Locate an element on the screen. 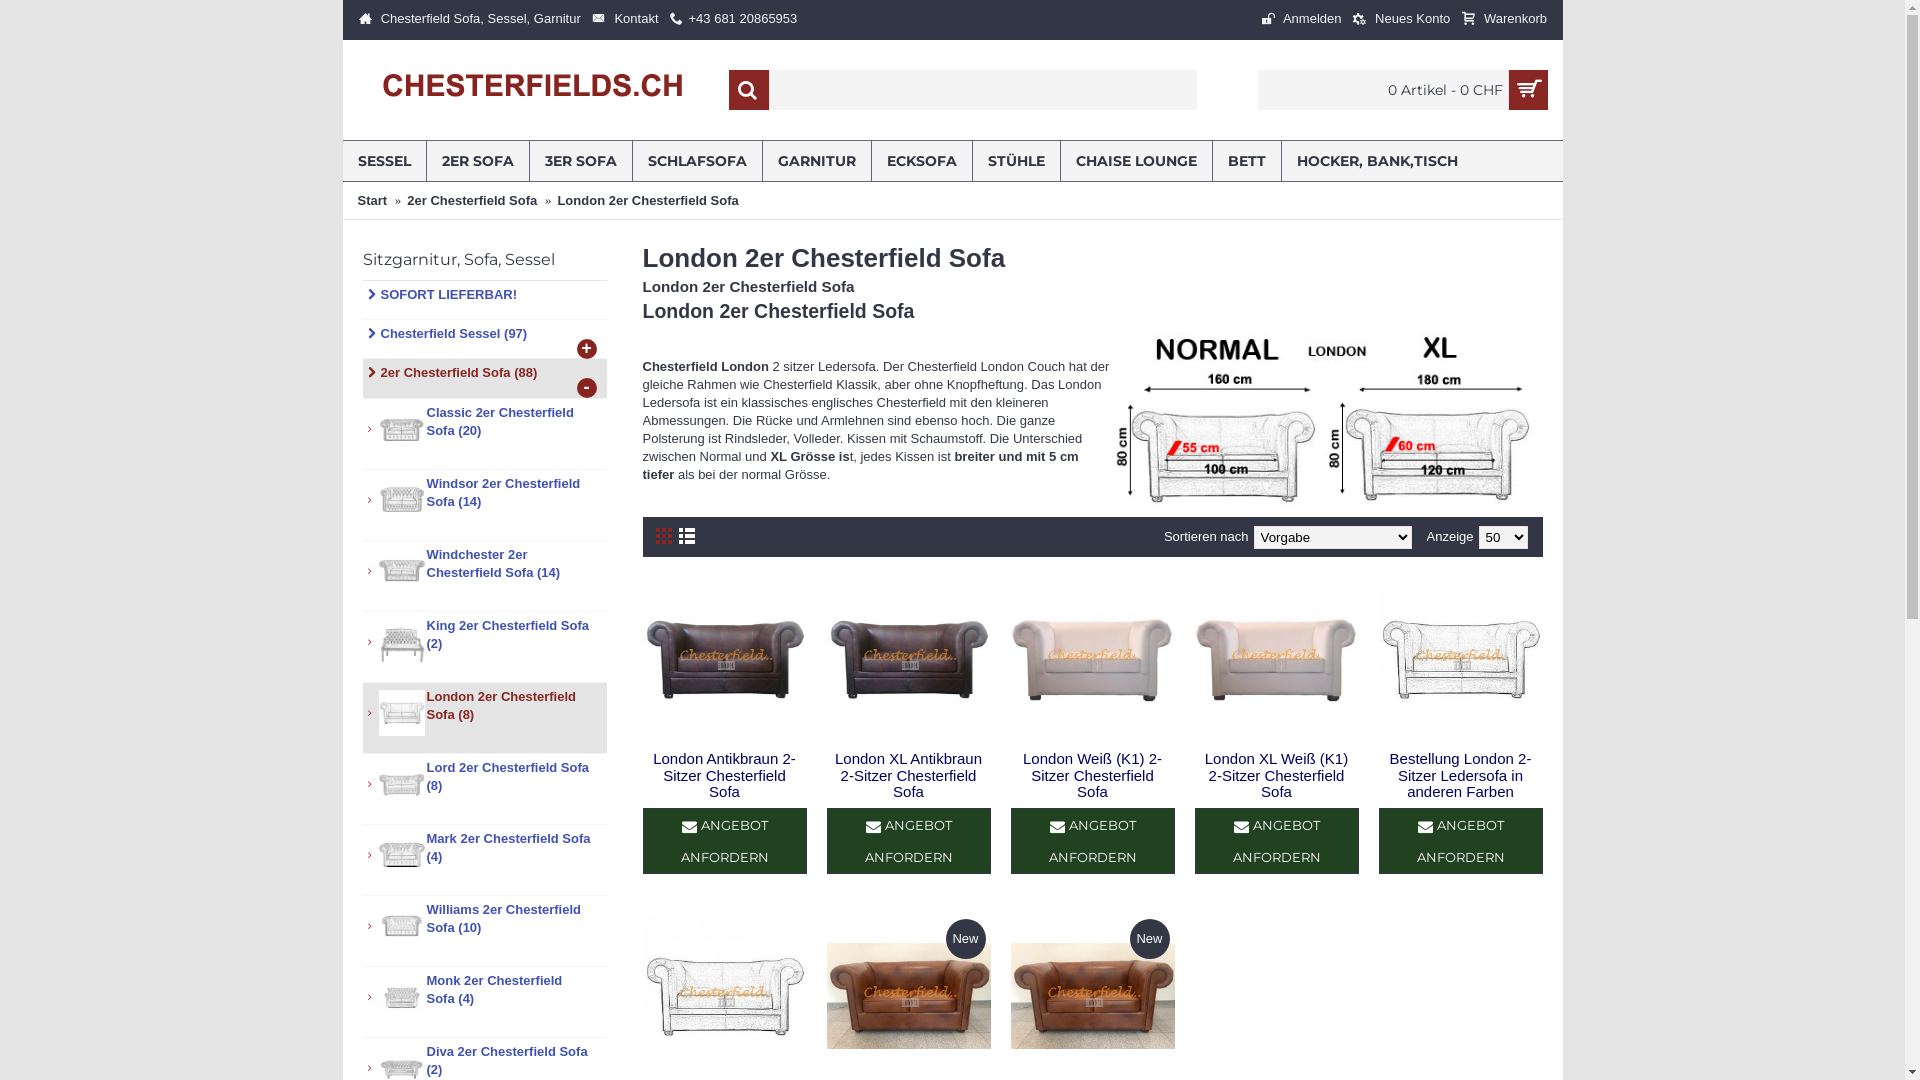 Image resolution: width=1920 pixels, height=1080 pixels. SESSEL is located at coordinates (384, 161).